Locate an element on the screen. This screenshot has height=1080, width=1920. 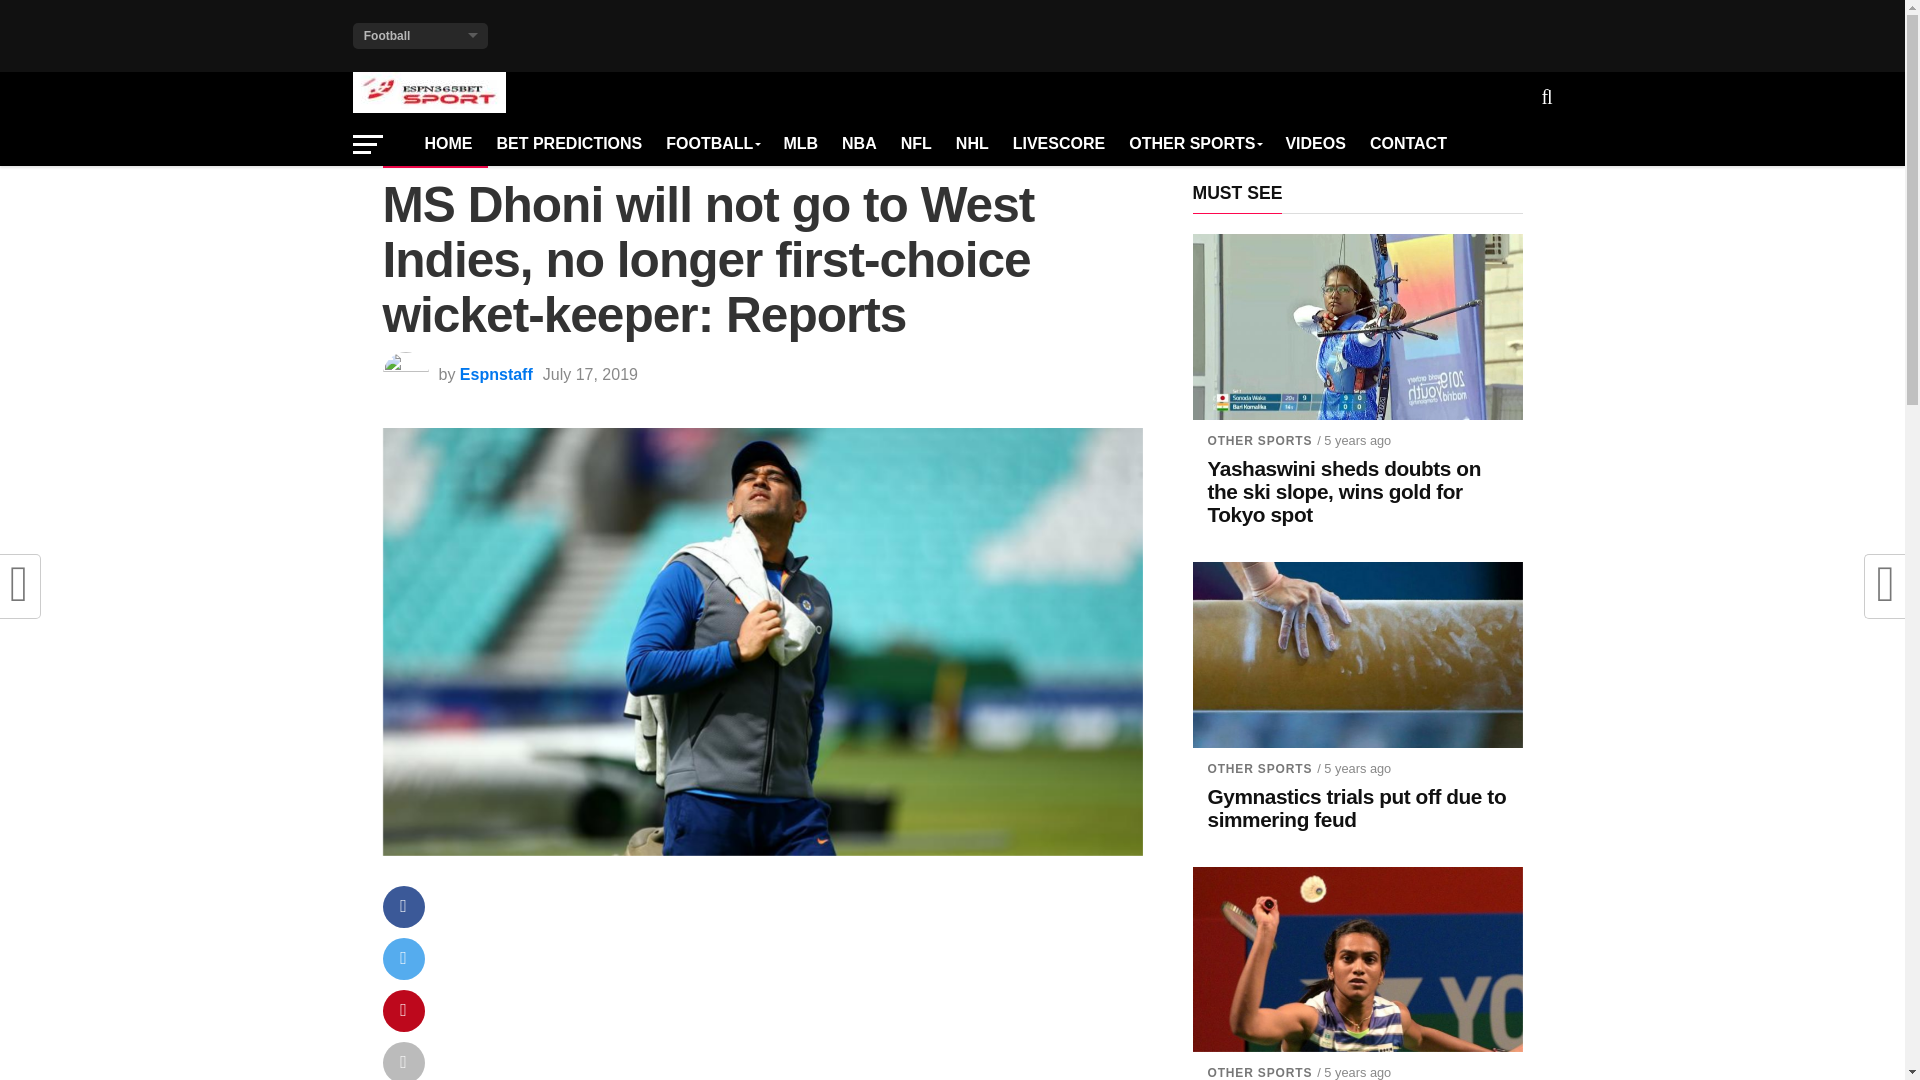
Advertisement is located at coordinates (798, 988).